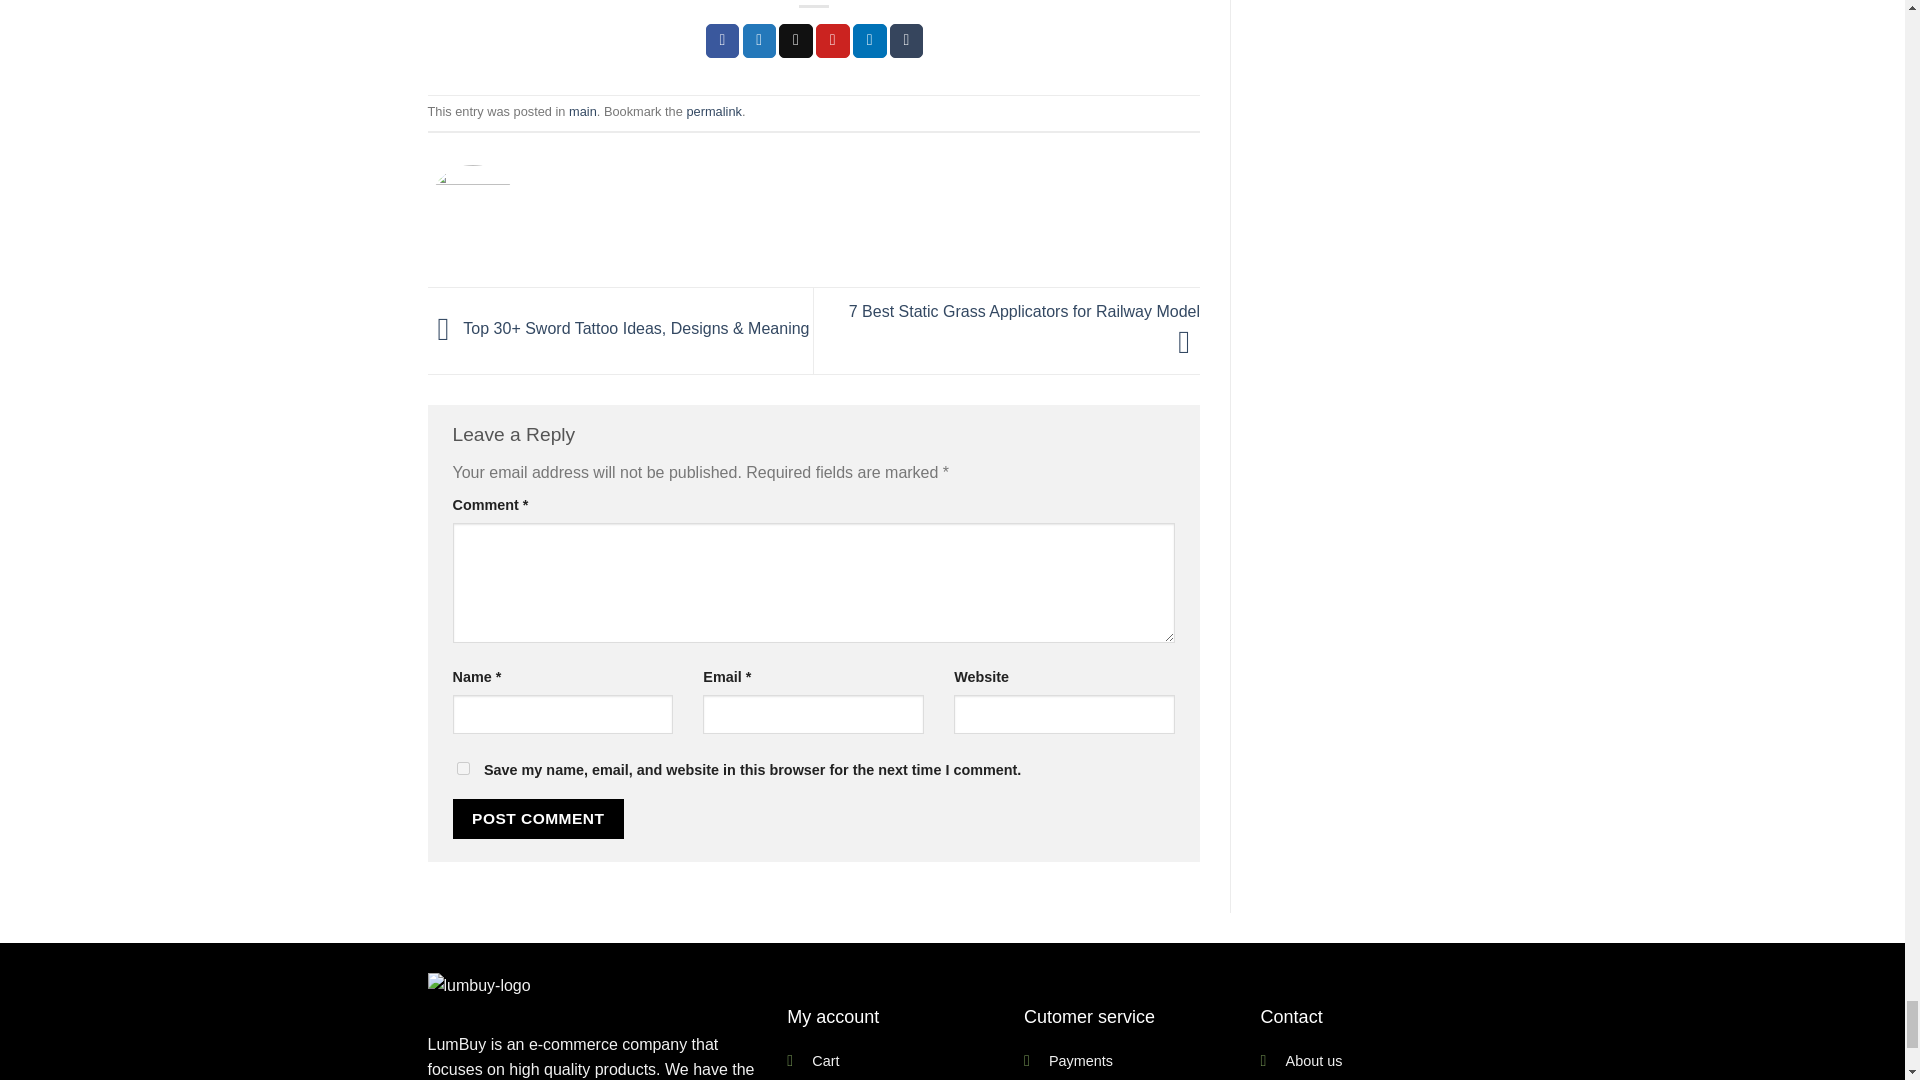 Image resolution: width=1920 pixels, height=1080 pixels. I want to click on Share on LinkedIn, so click(870, 40).